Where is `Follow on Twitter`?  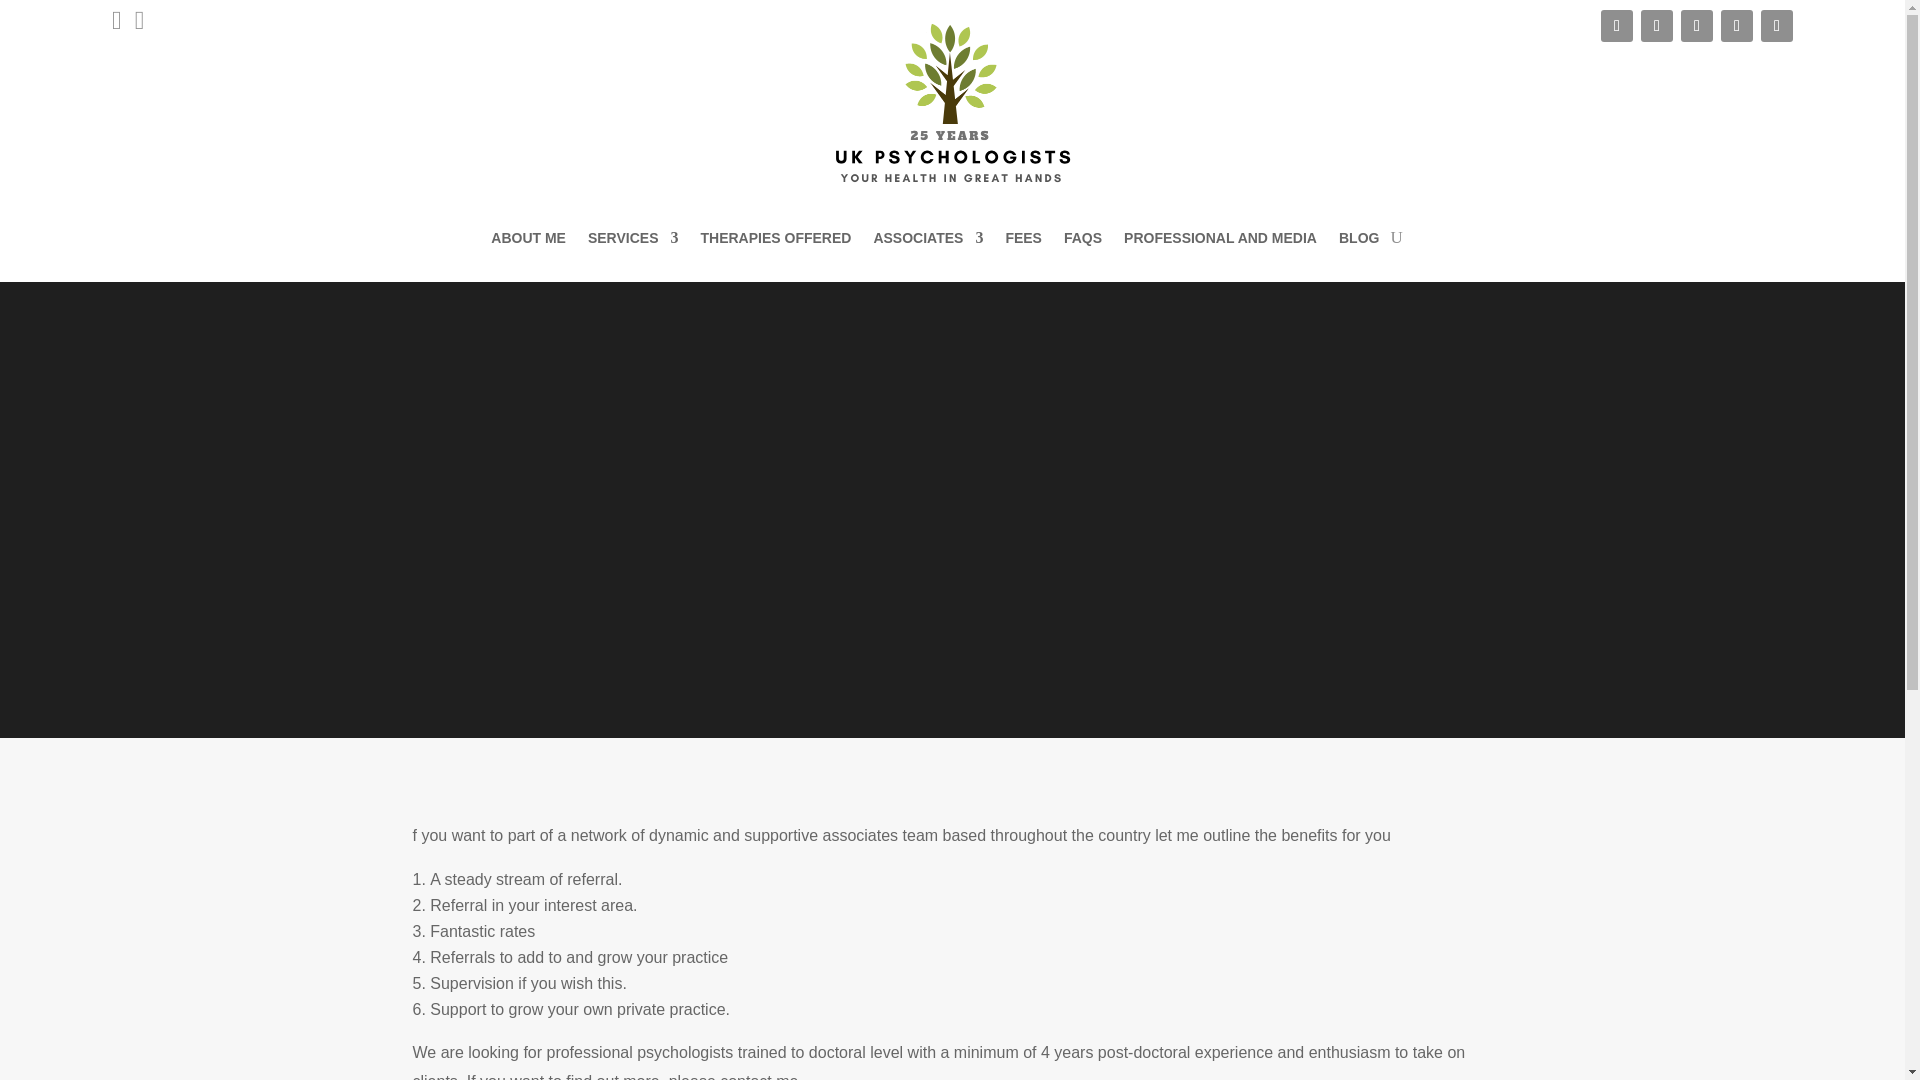 Follow on Twitter is located at coordinates (1617, 26).